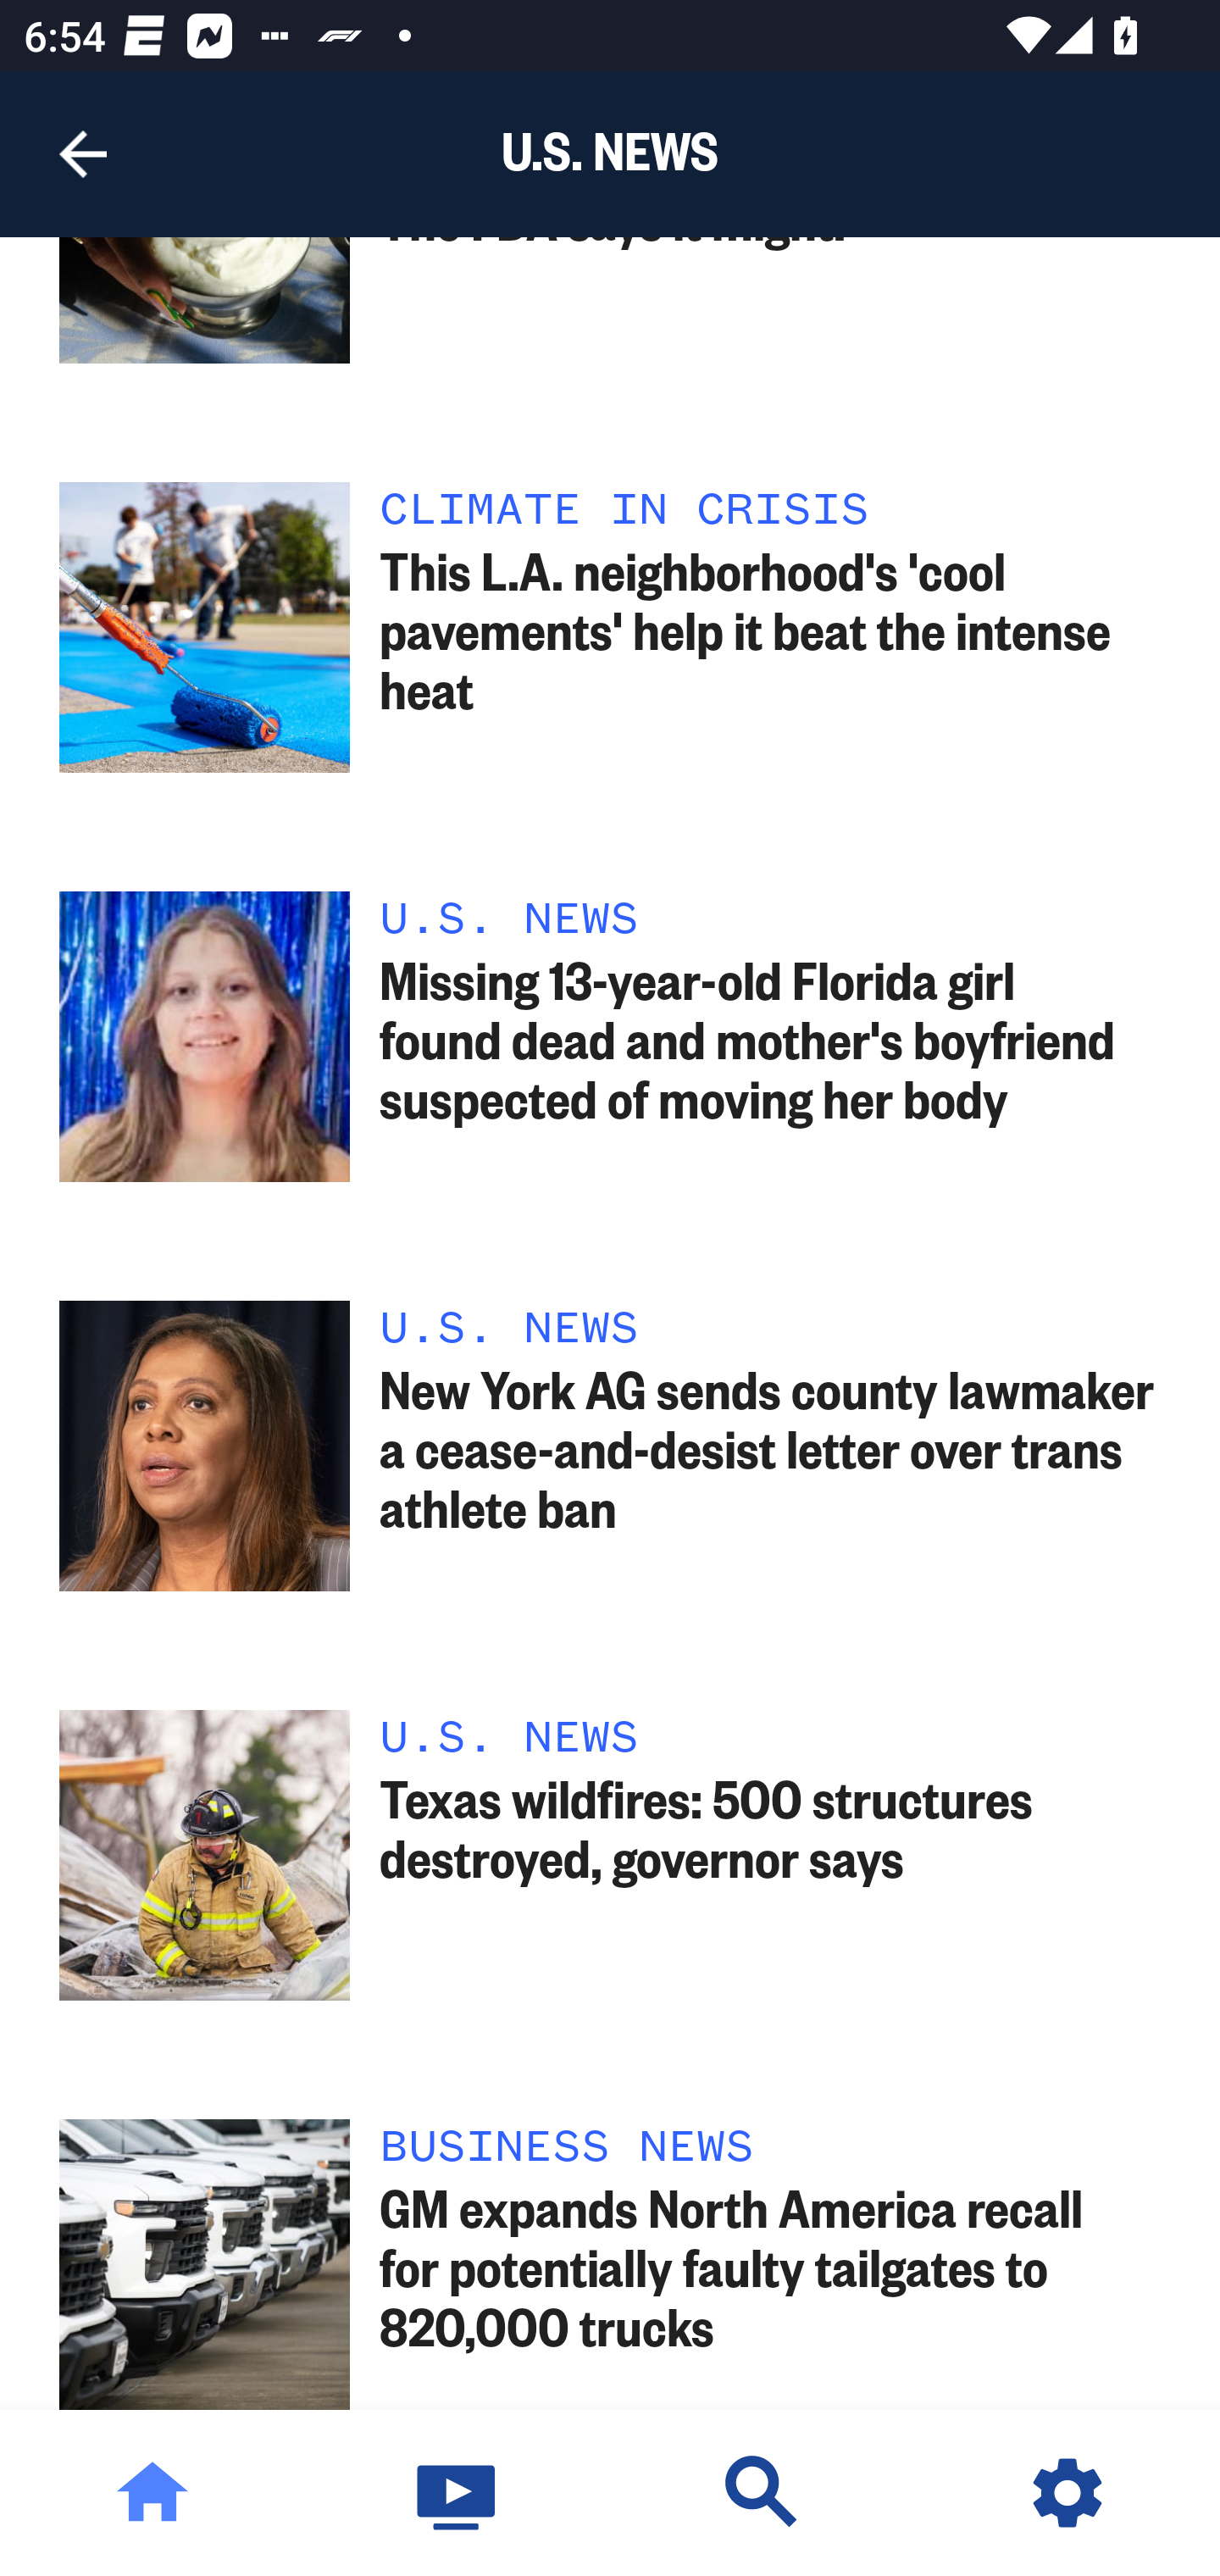 The height and width of the screenshot is (2576, 1220). What do you see at coordinates (83, 154) in the screenshot?
I see `Navigate up` at bounding box center [83, 154].